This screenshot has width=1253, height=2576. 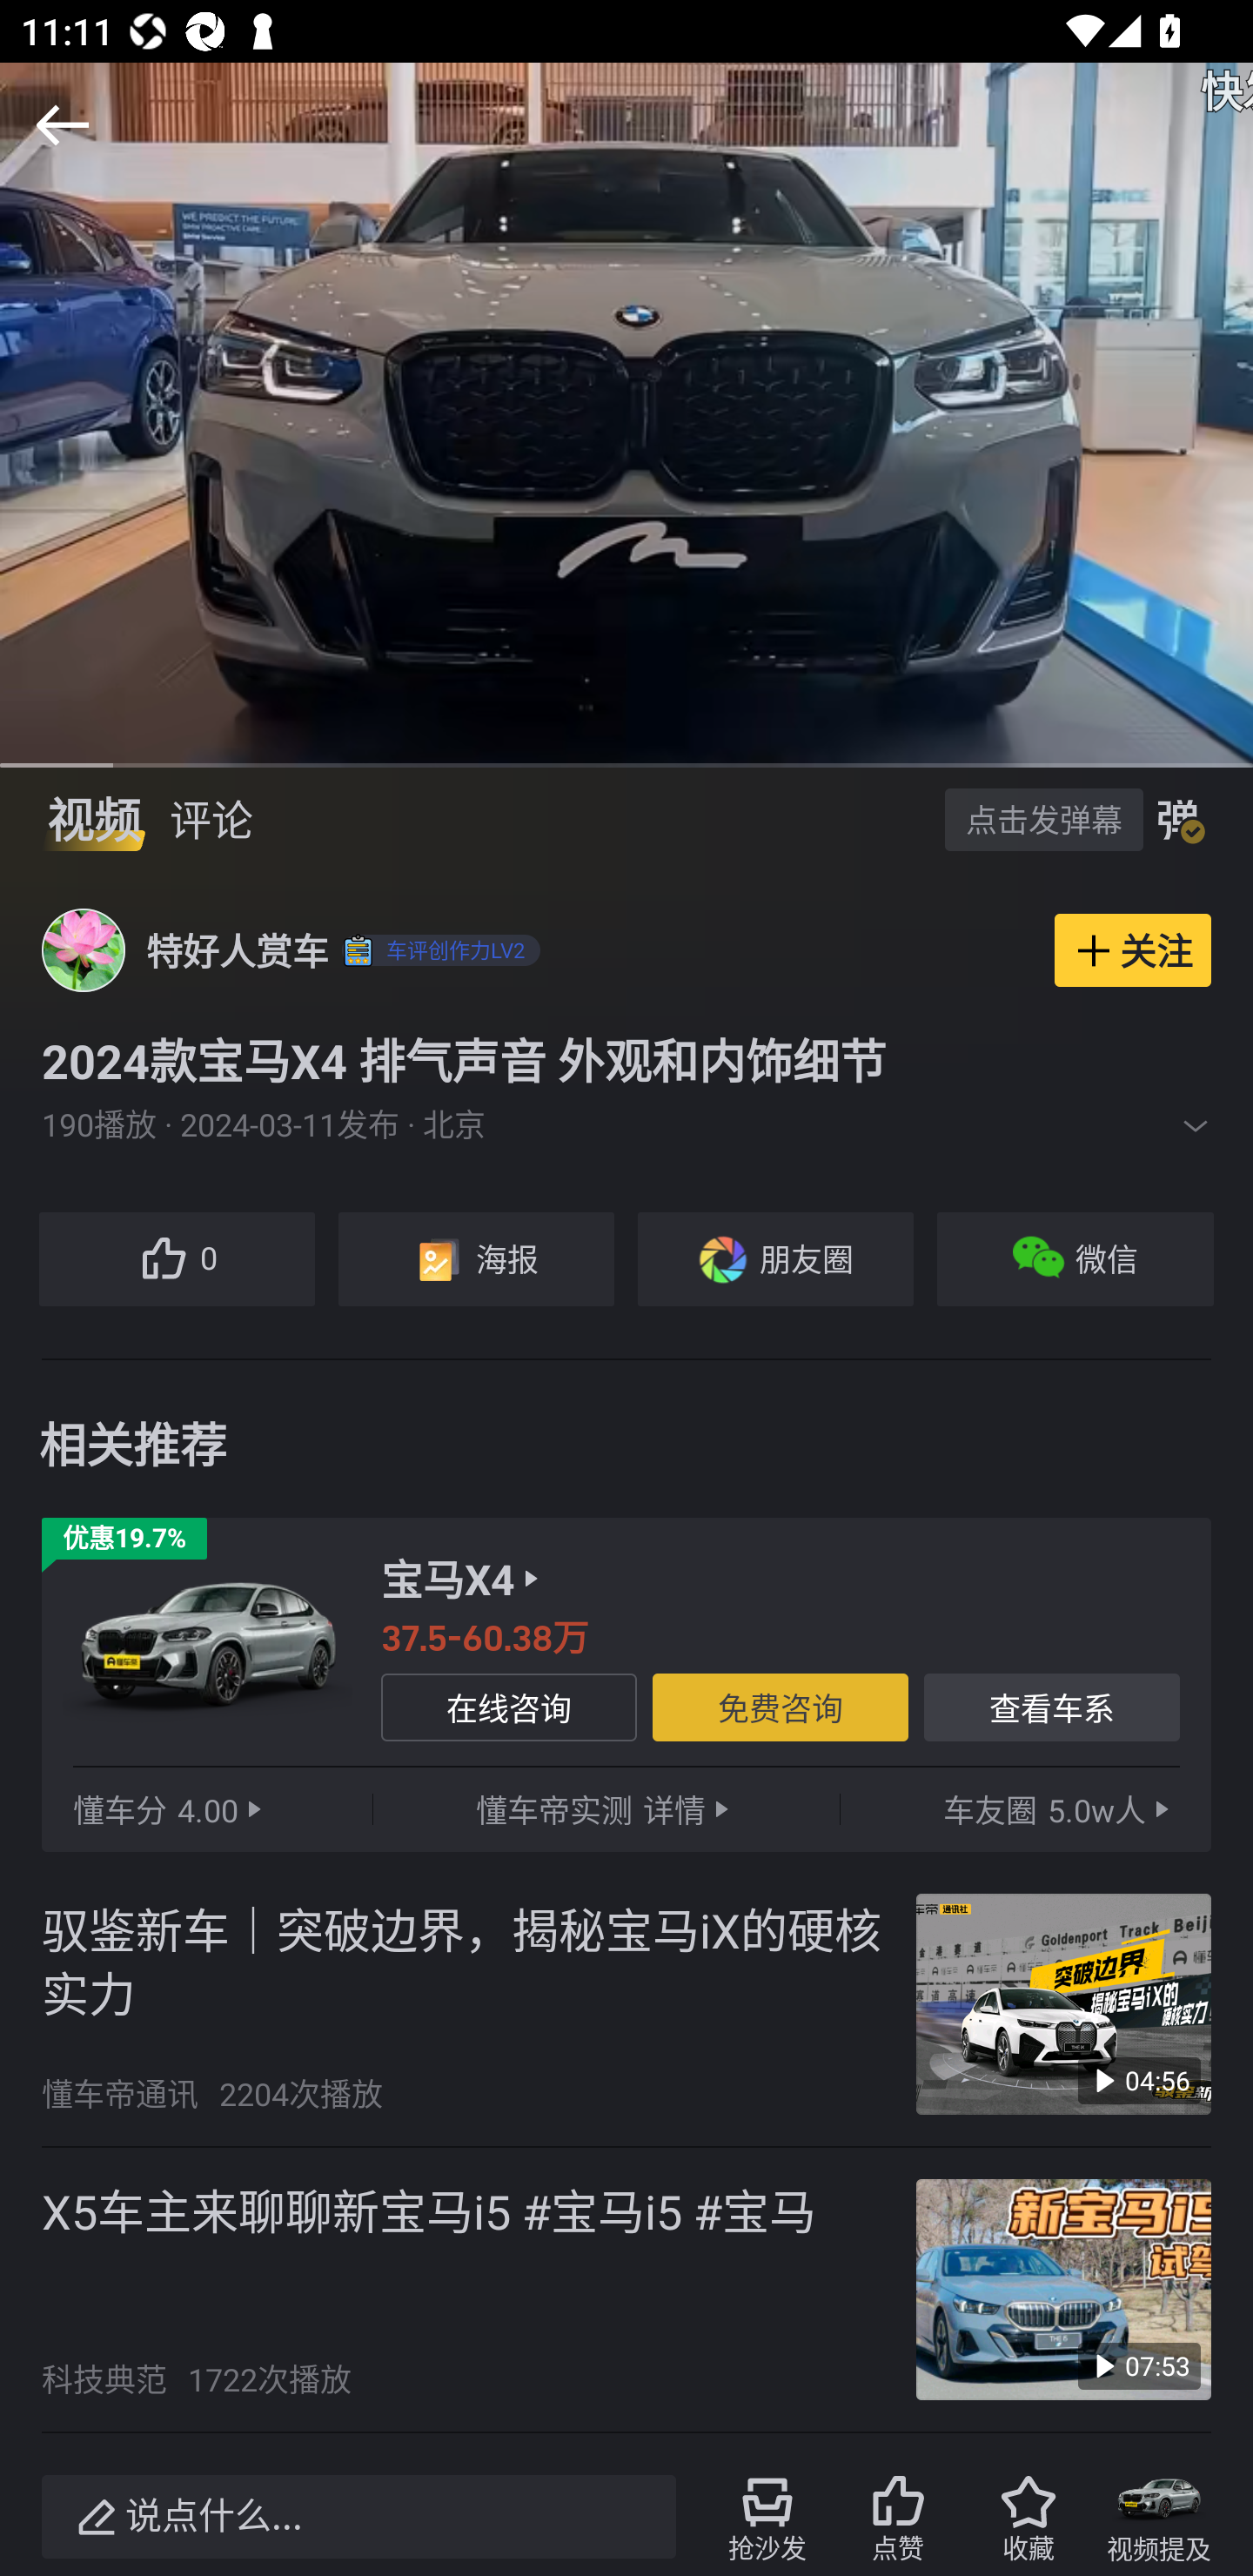 What do you see at coordinates (1052, 1707) in the screenshot?
I see `查看车系` at bounding box center [1052, 1707].